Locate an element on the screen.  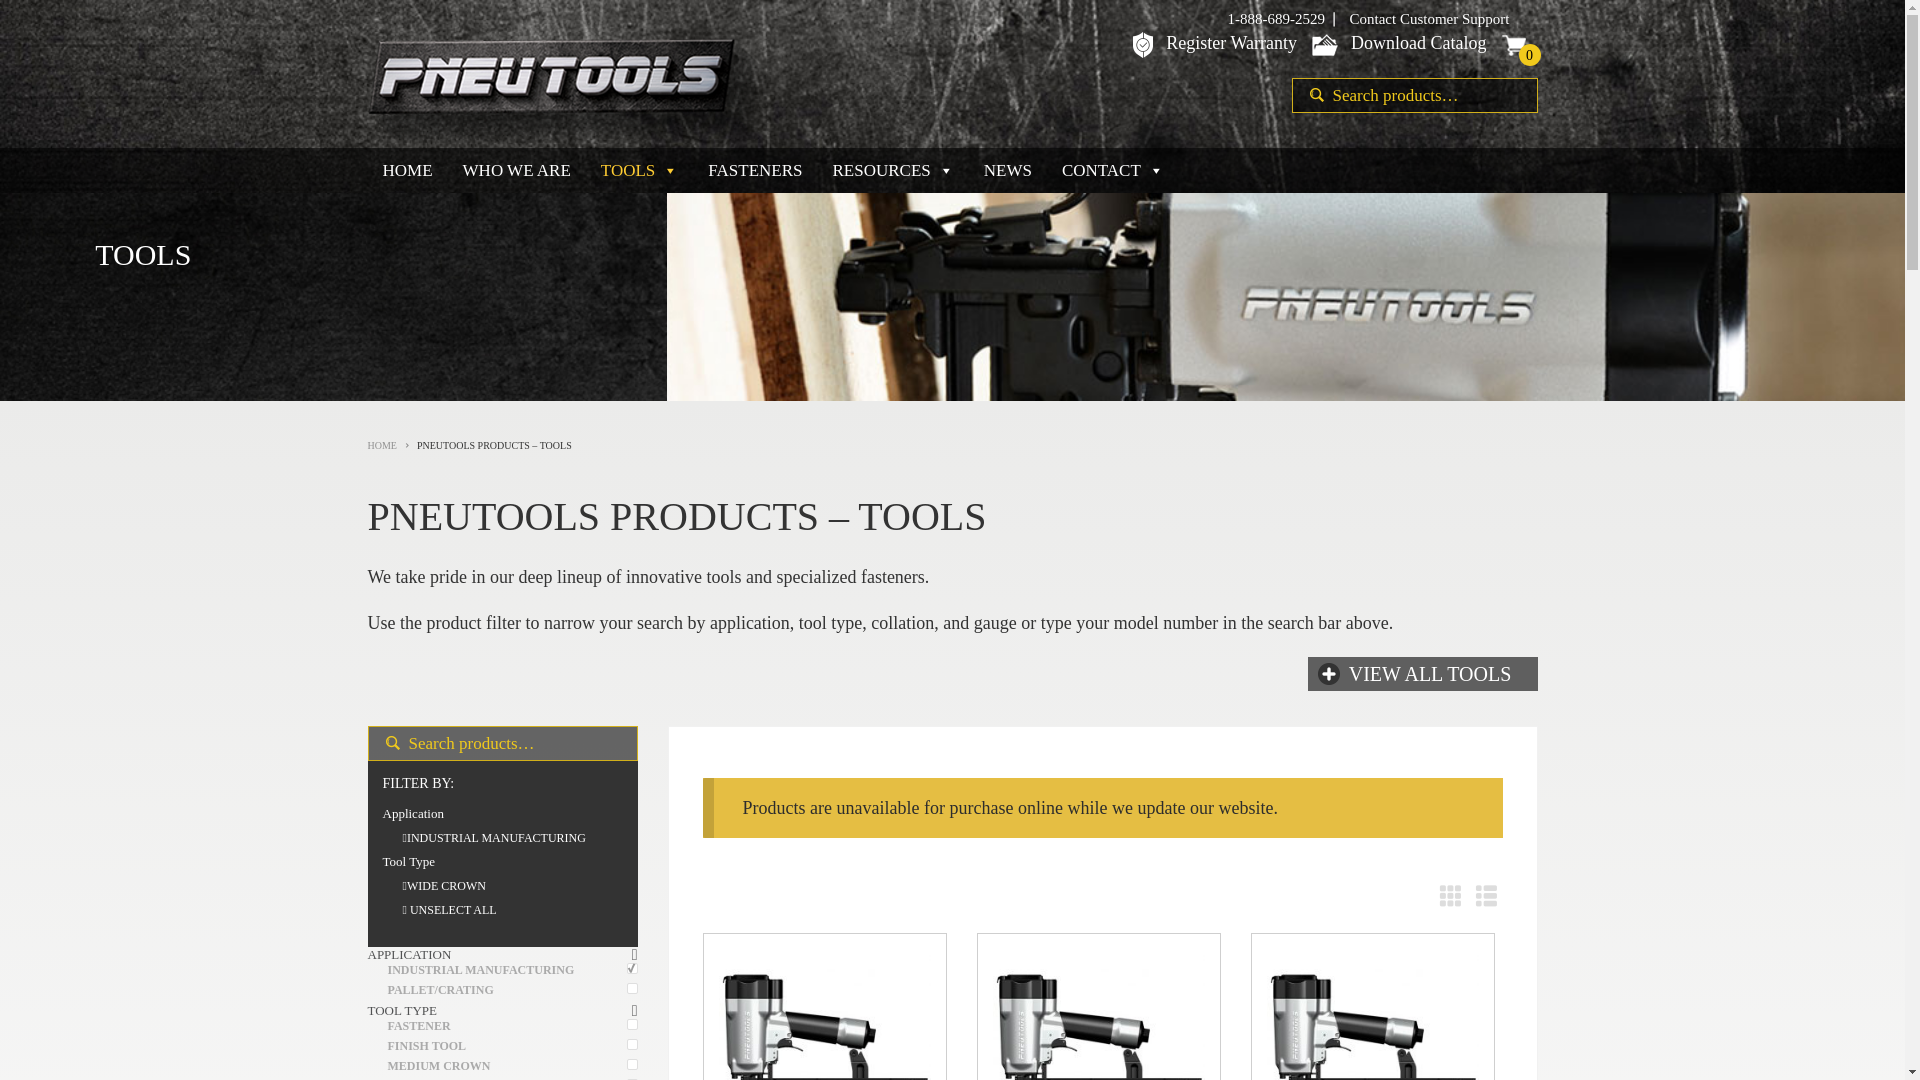
WHO WE ARE is located at coordinates (516, 170).